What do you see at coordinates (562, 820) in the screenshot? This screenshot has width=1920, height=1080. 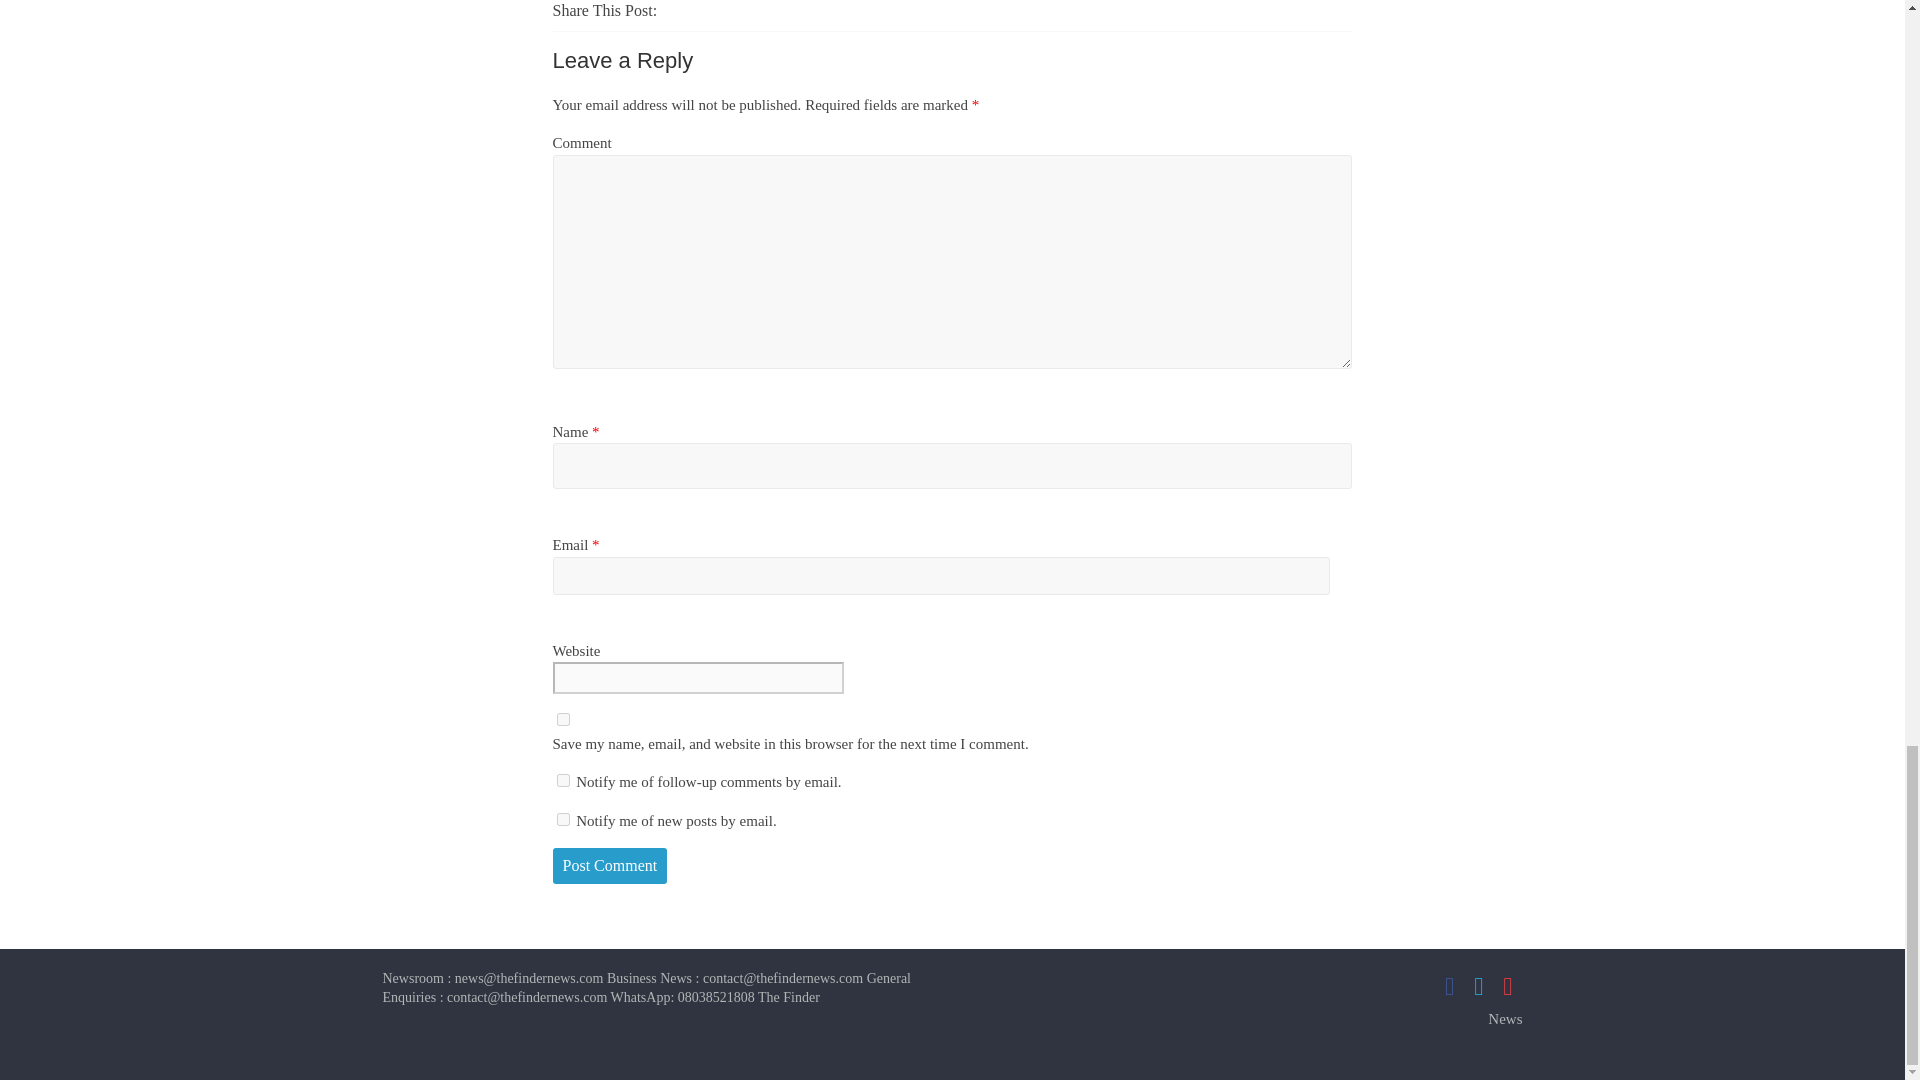 I see `subscribe` at bounding box center [562, 820].